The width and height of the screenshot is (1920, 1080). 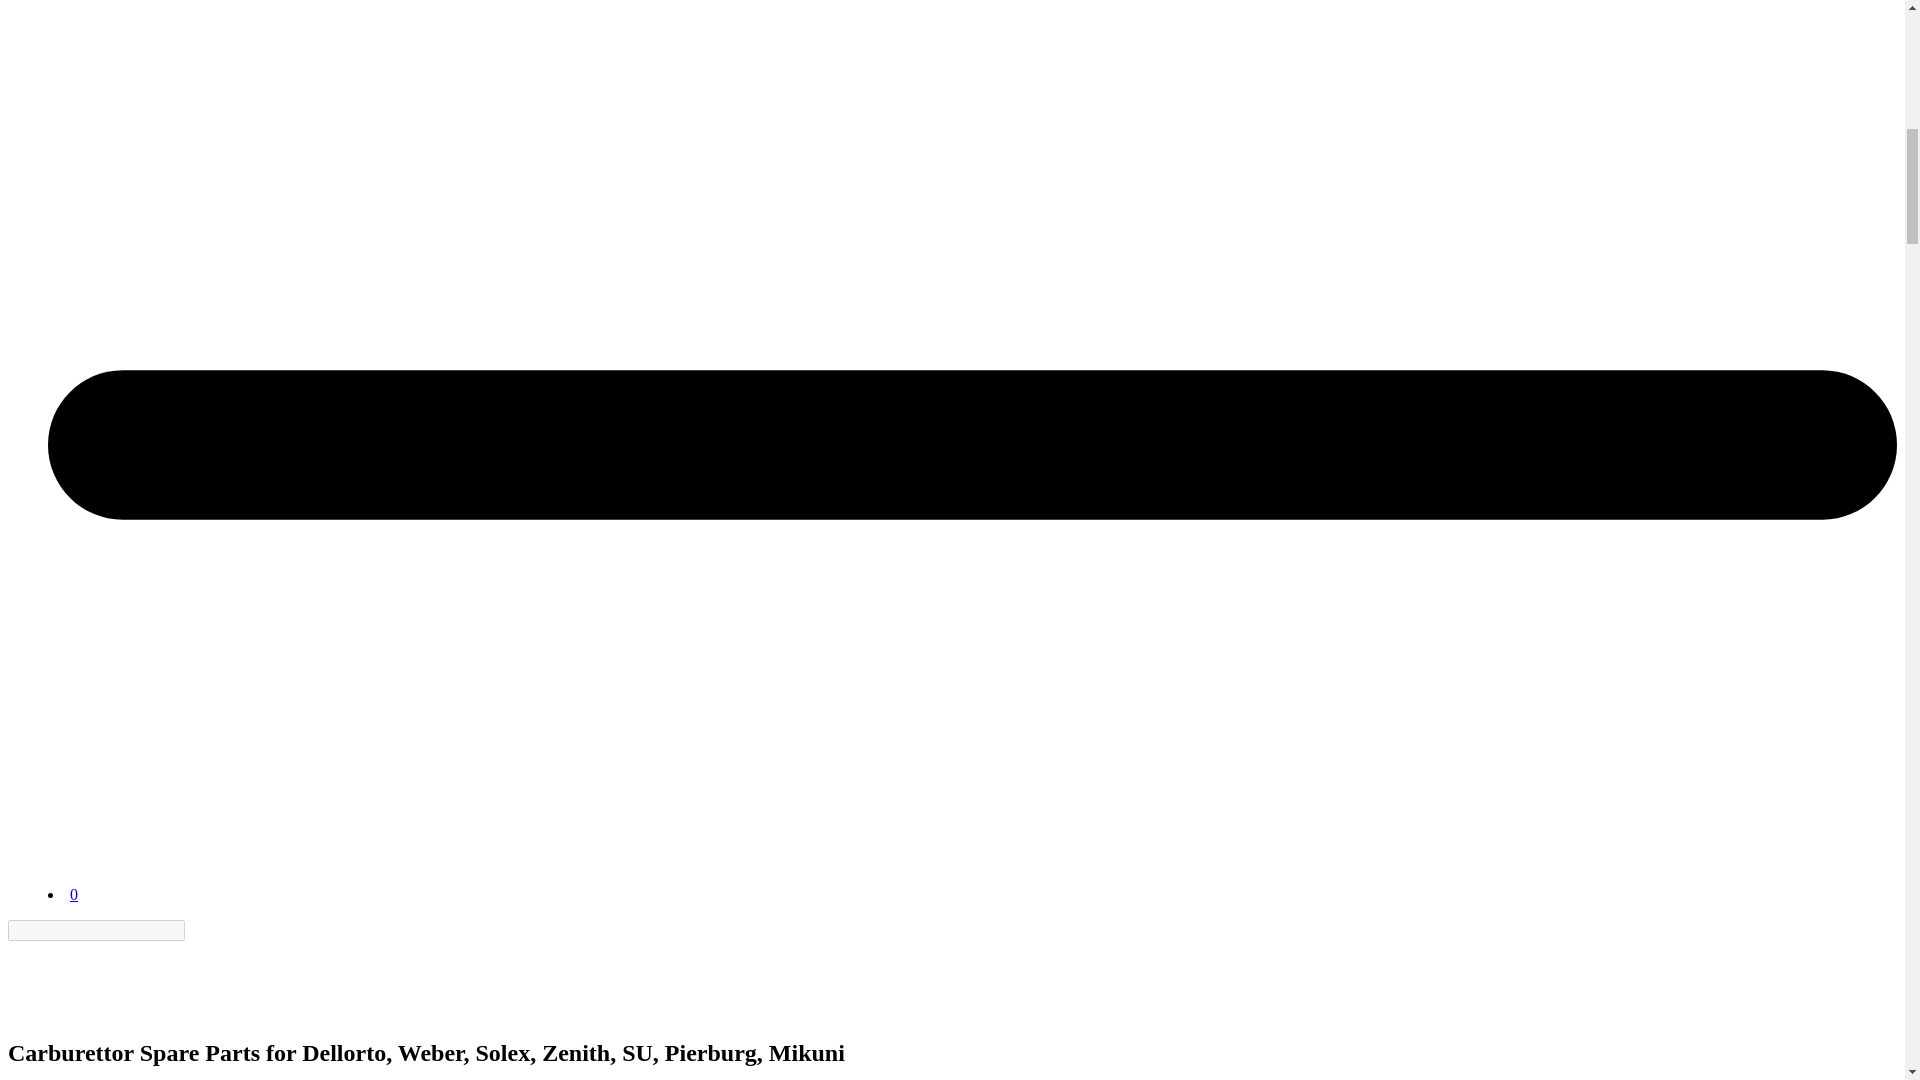 What do you see at coordinates (196, 930) in the screenshot?
I see `Find` at bounding box center [196, 930].